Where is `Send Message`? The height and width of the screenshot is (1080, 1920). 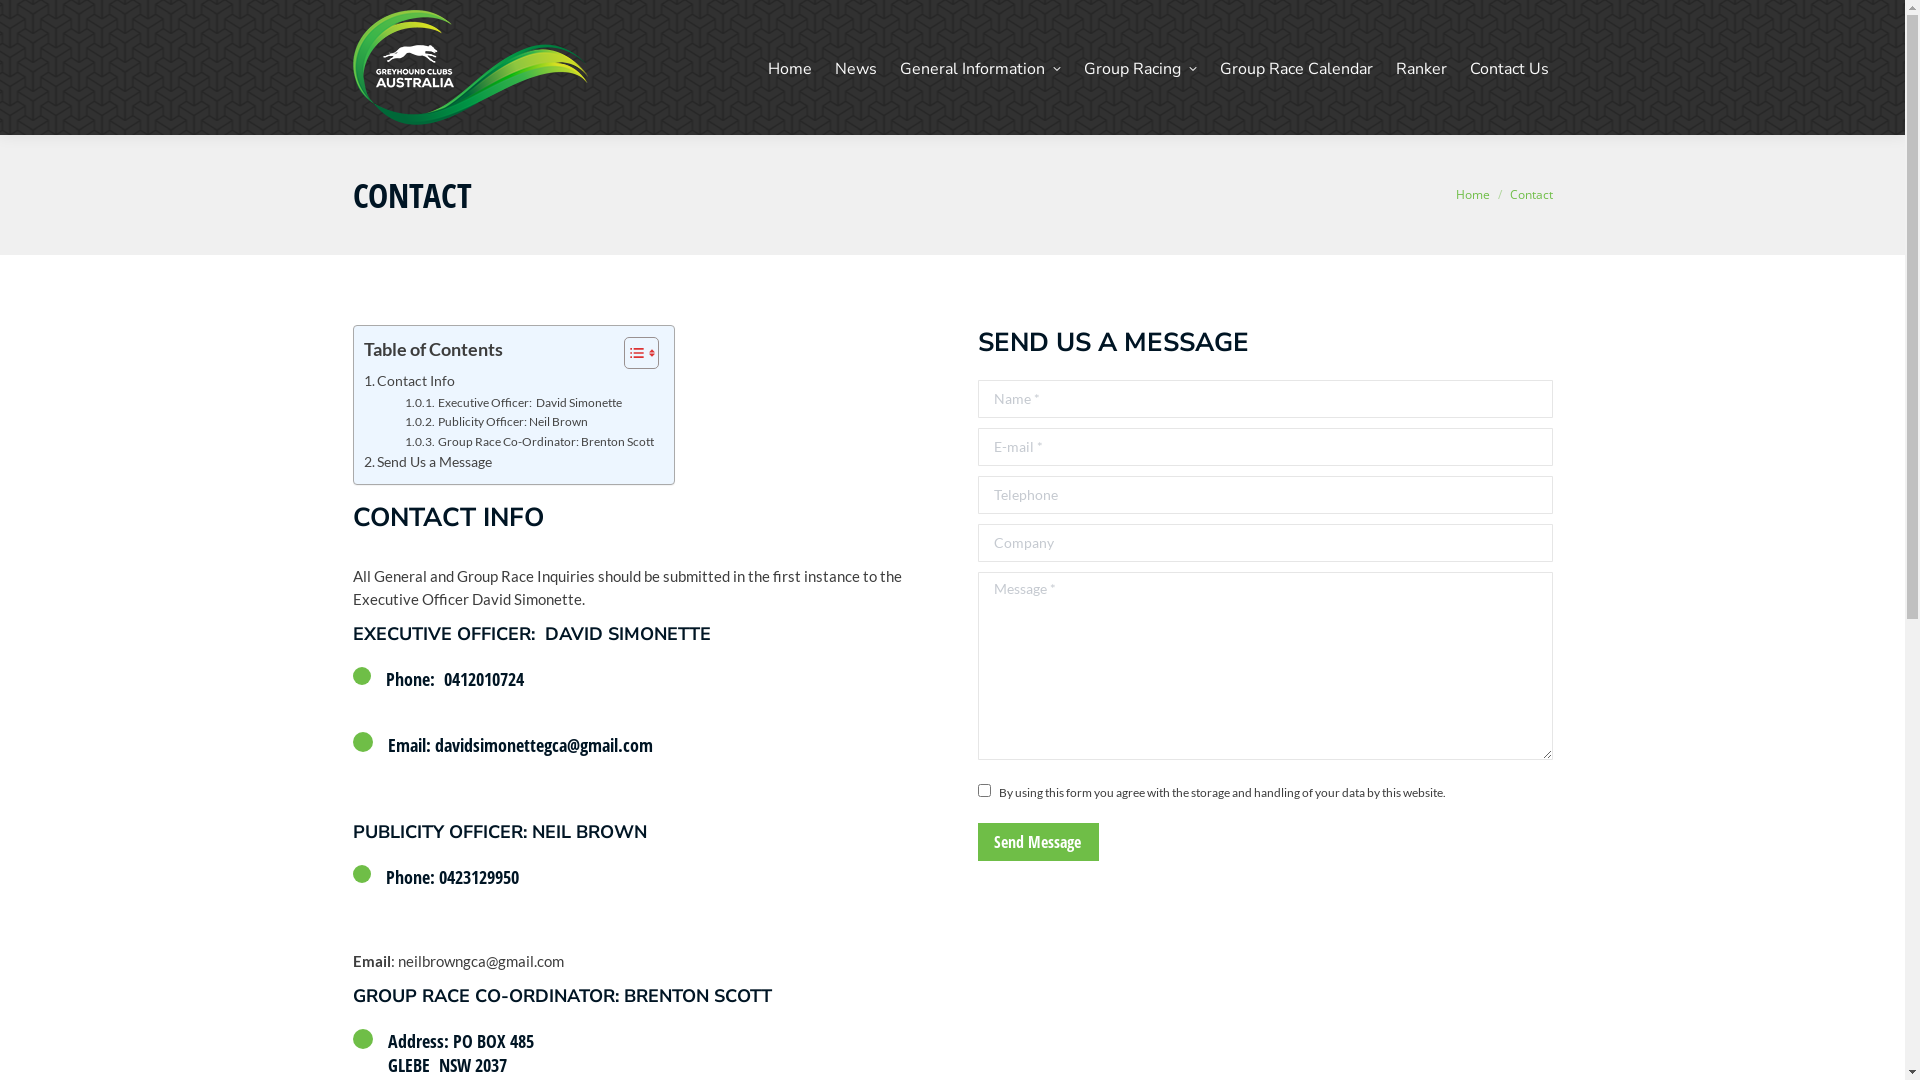
Send Message is located at coordinates (1038, 842).